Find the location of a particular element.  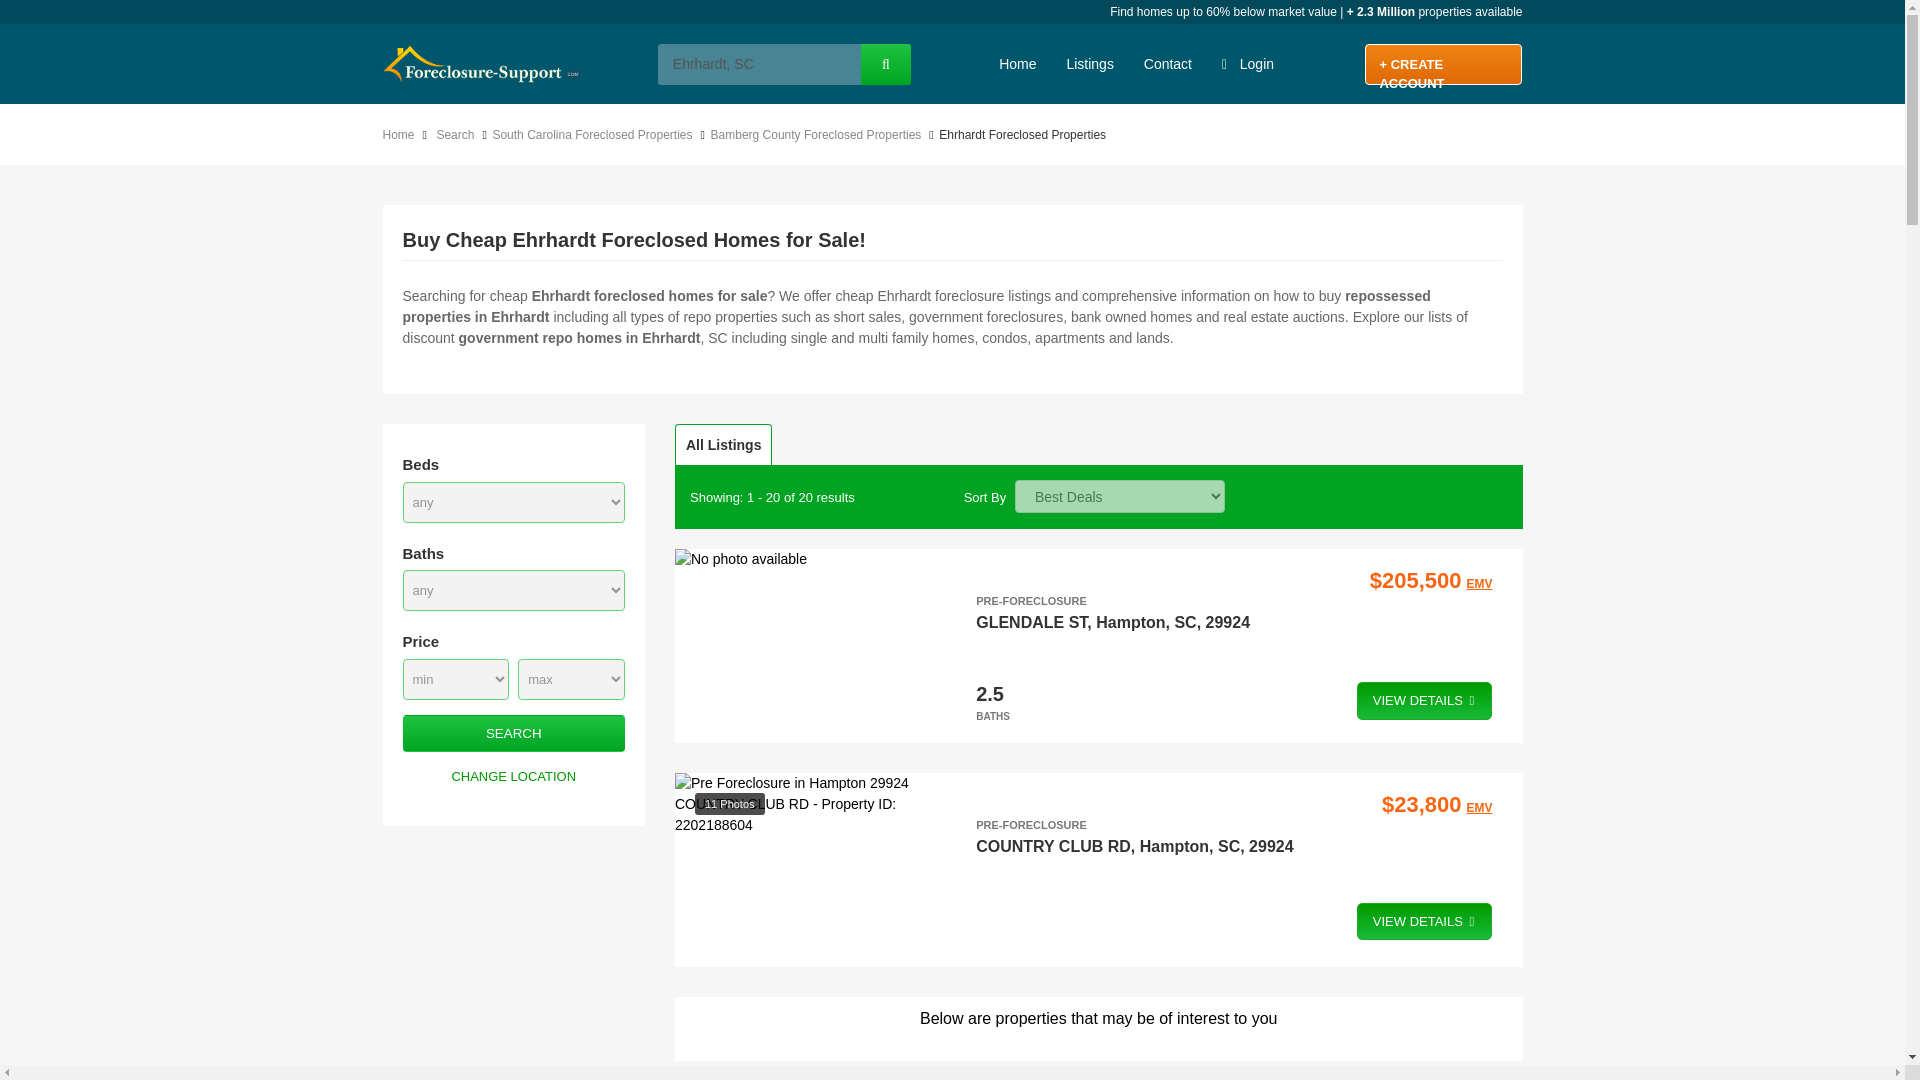

11 Photos is located at coordinates (810, 803).